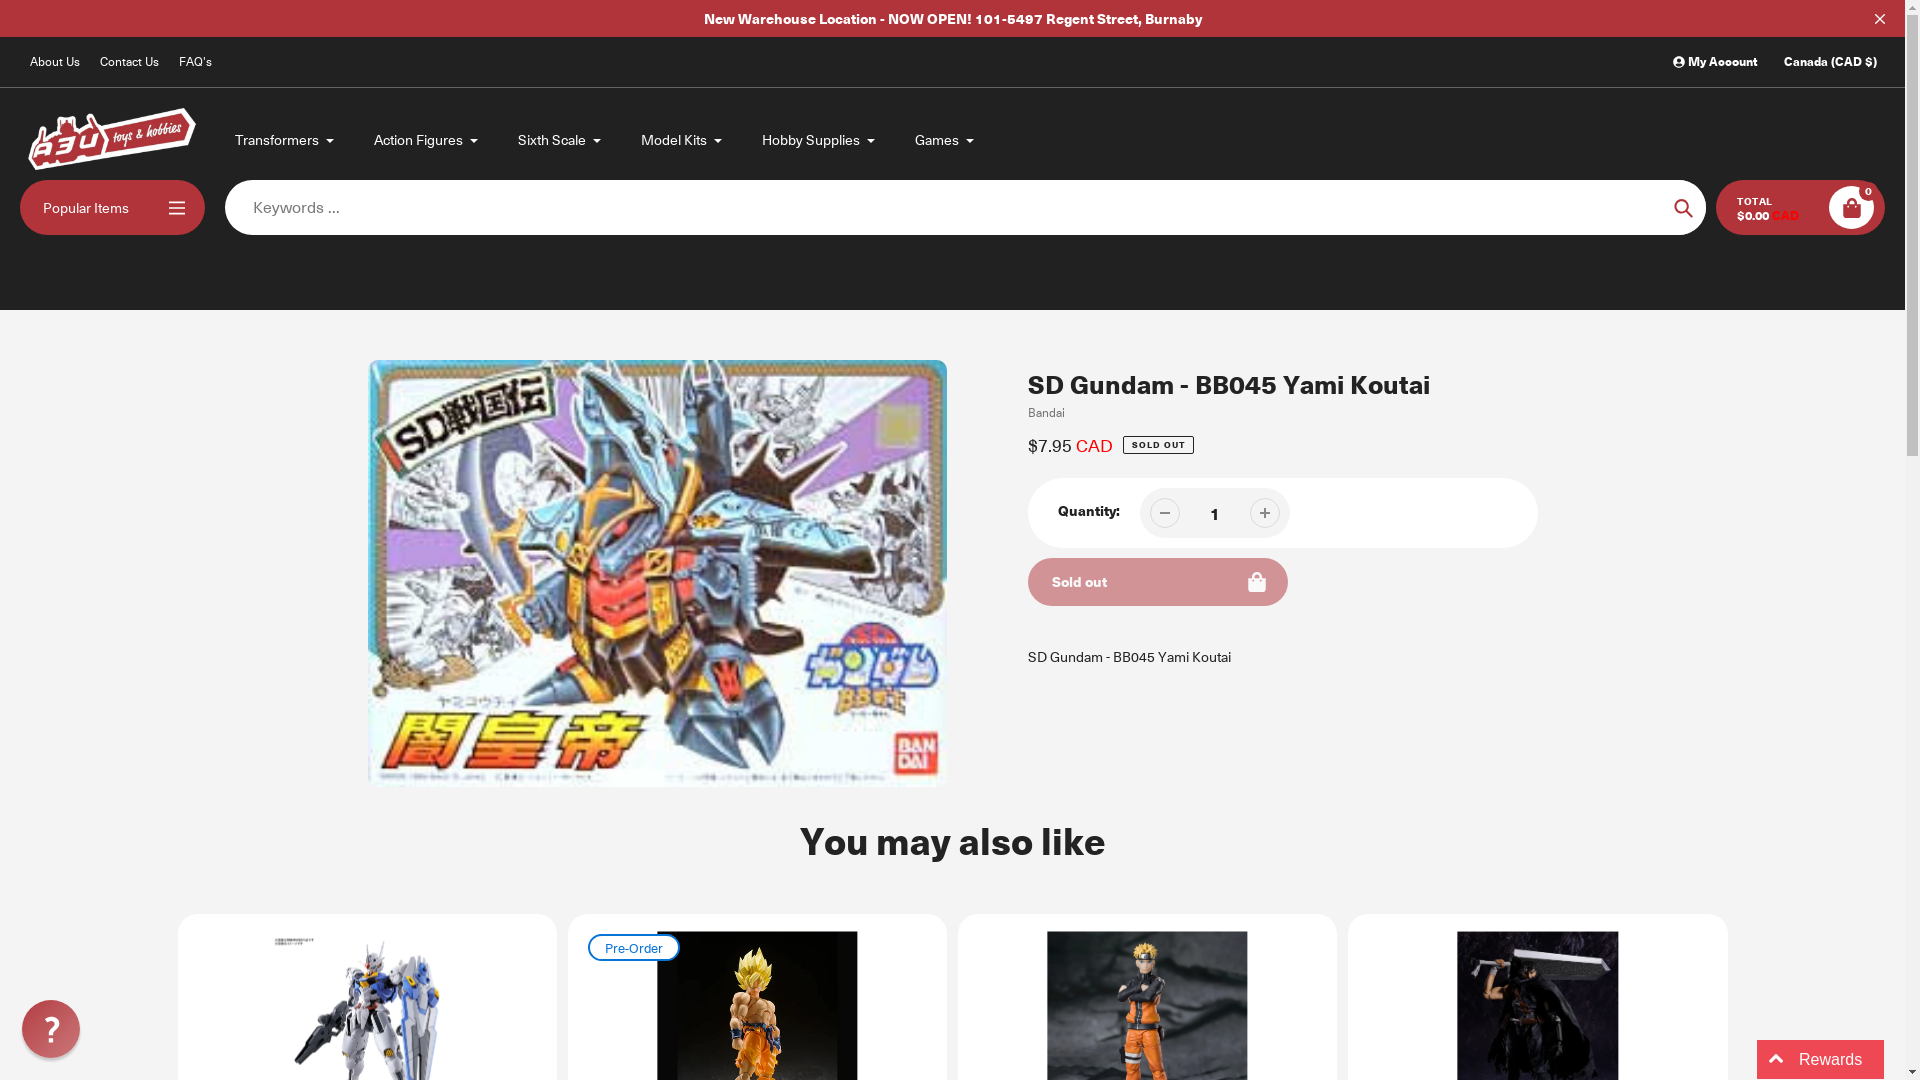  What do you see at coordinates (1046, 412) in the screenshot?
I see `Bandai` at bounding box center [1046, 412].